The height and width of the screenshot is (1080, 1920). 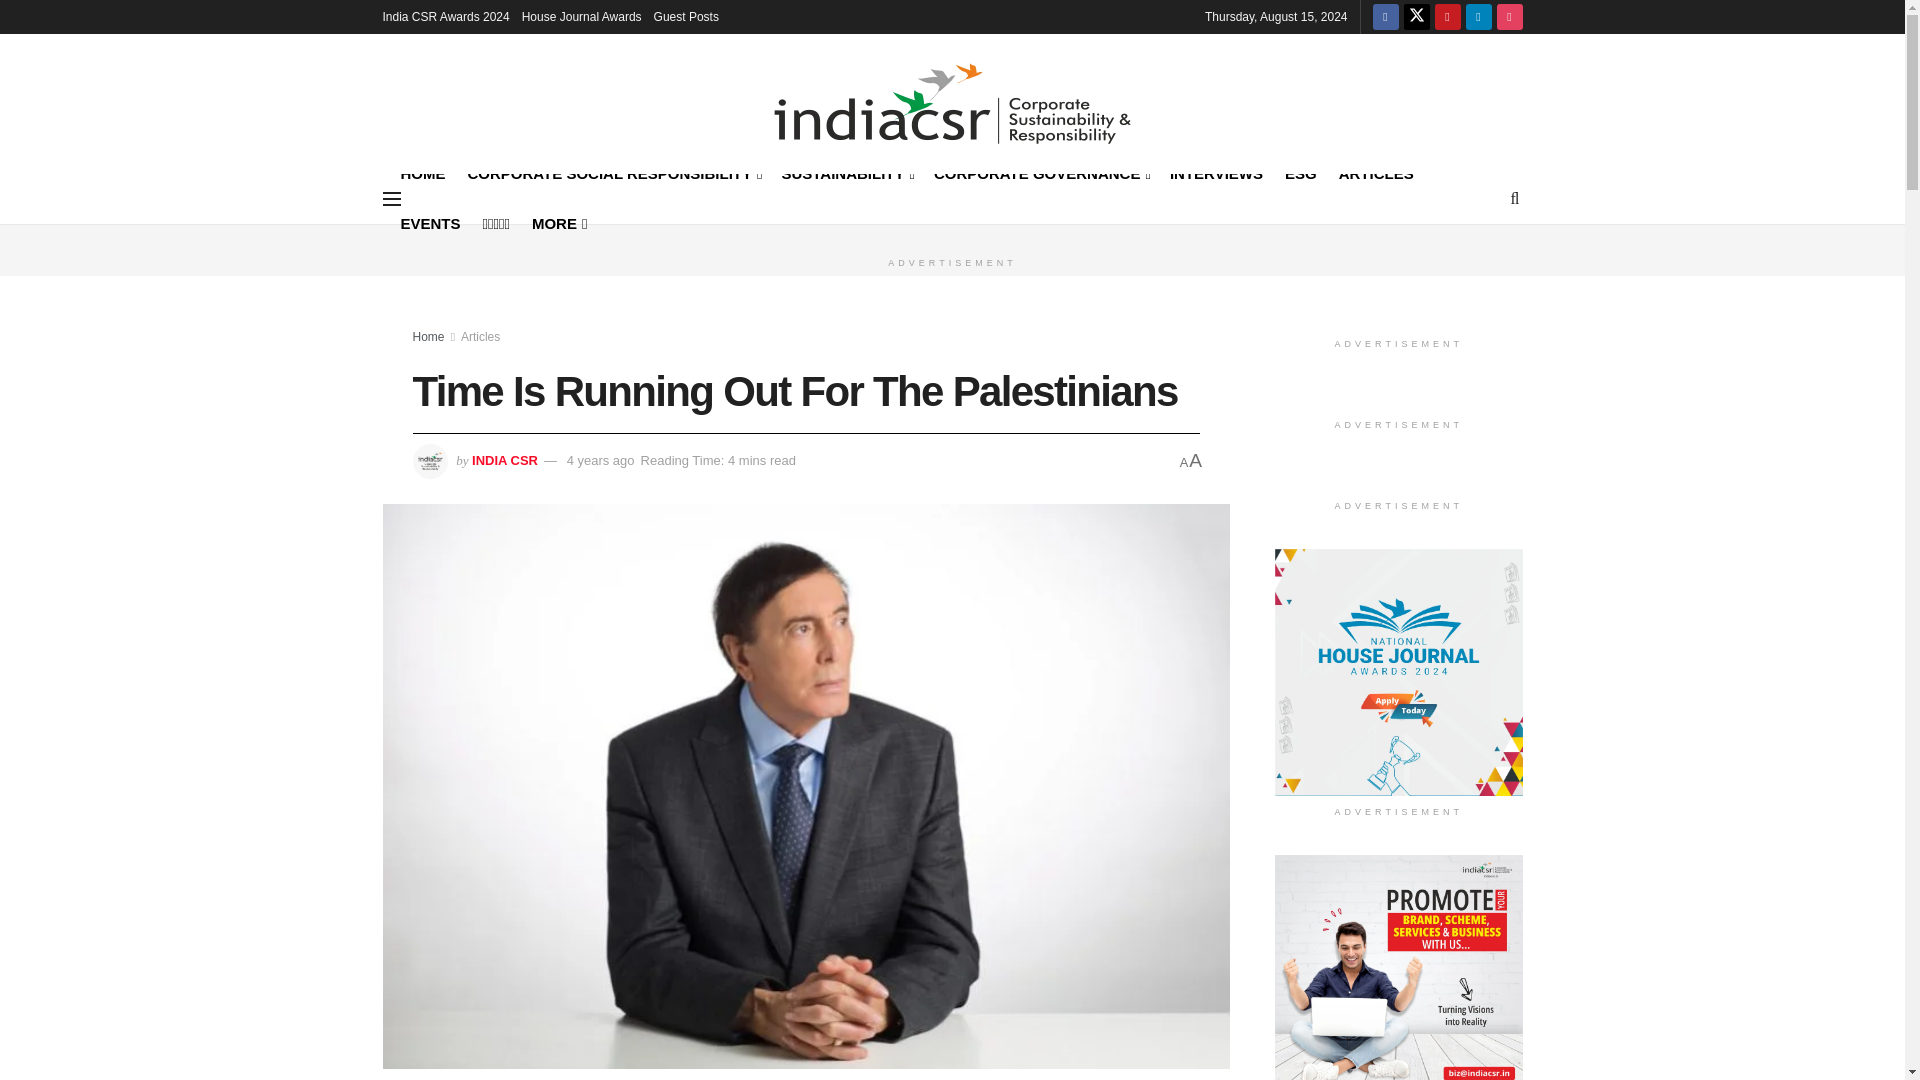 What do you see at coordinates (422, 172) in the screenshot?
I see `HOME` at bounding box center [422, 172].